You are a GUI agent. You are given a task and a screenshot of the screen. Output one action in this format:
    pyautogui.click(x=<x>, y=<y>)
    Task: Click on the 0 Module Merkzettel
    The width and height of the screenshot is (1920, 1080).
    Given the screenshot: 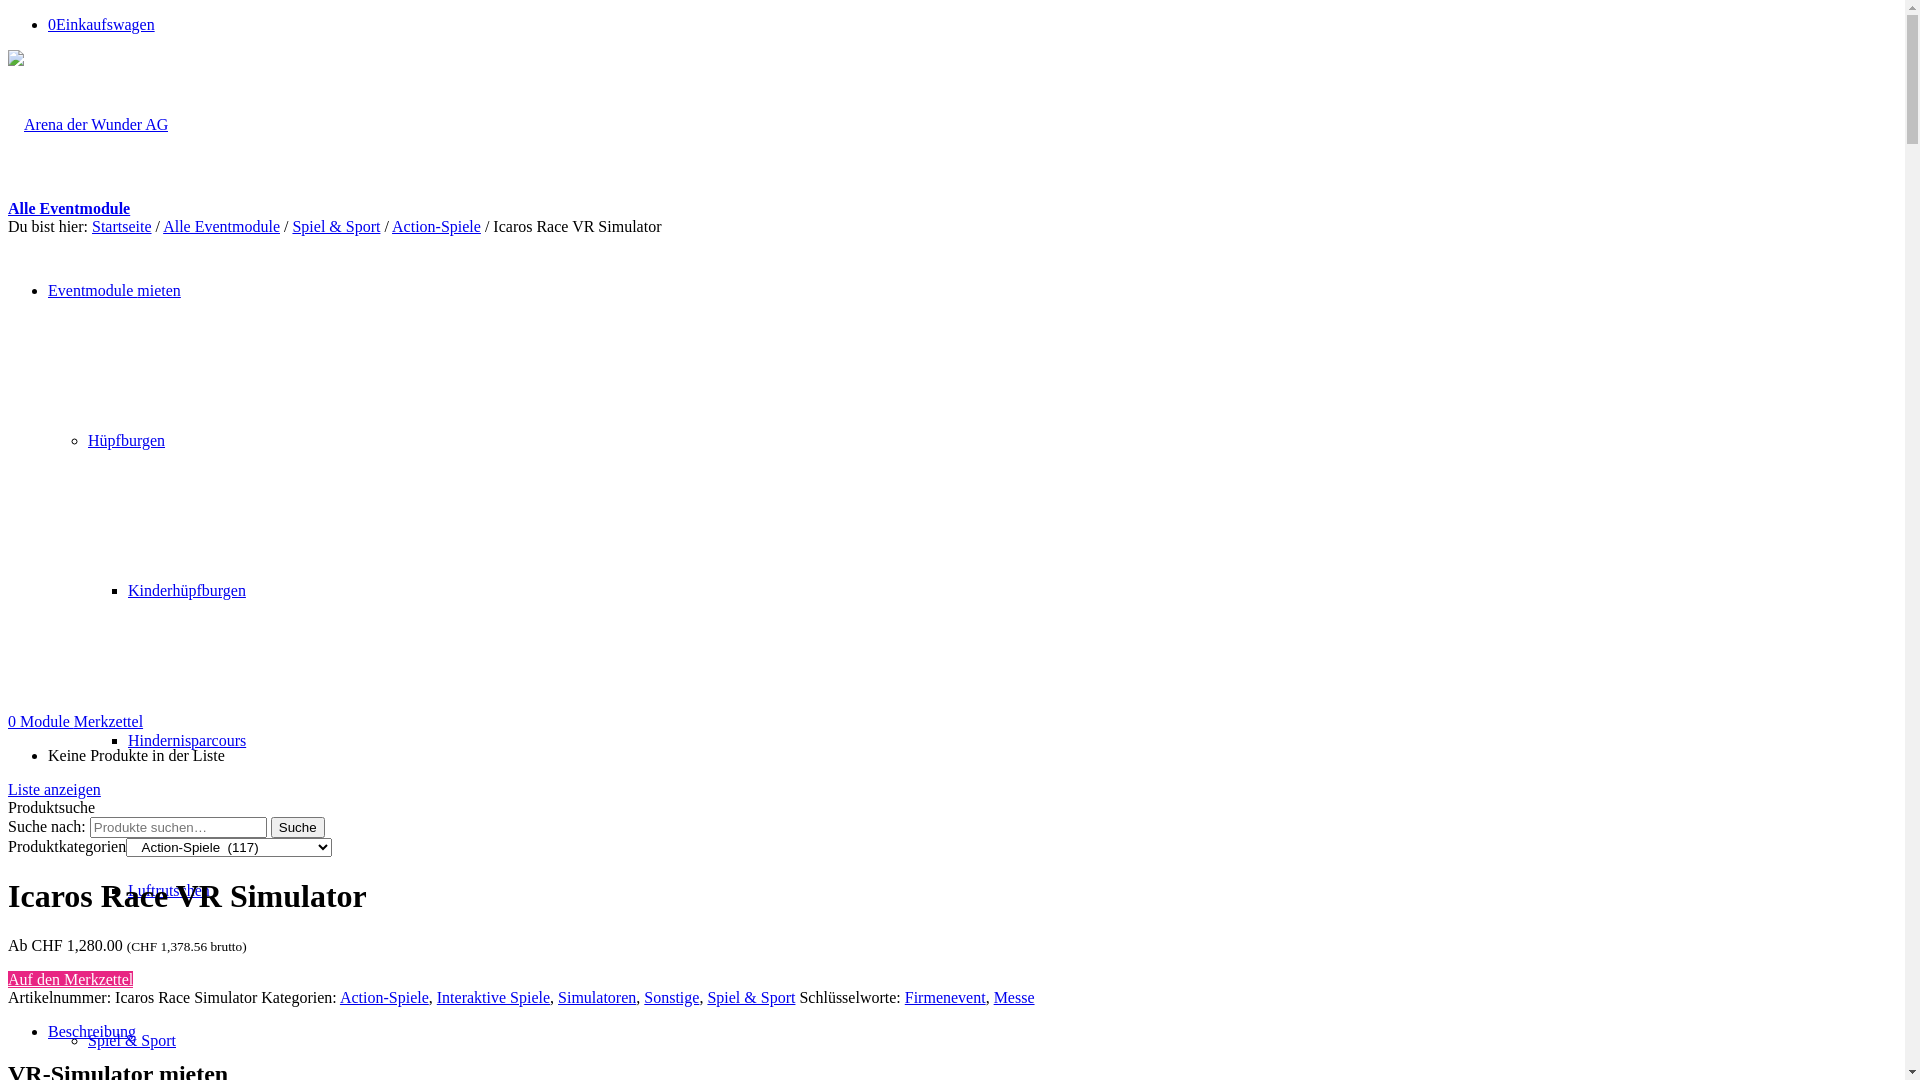 What is the action you would take?
    pyautogui.click(x=76, y=722)
    